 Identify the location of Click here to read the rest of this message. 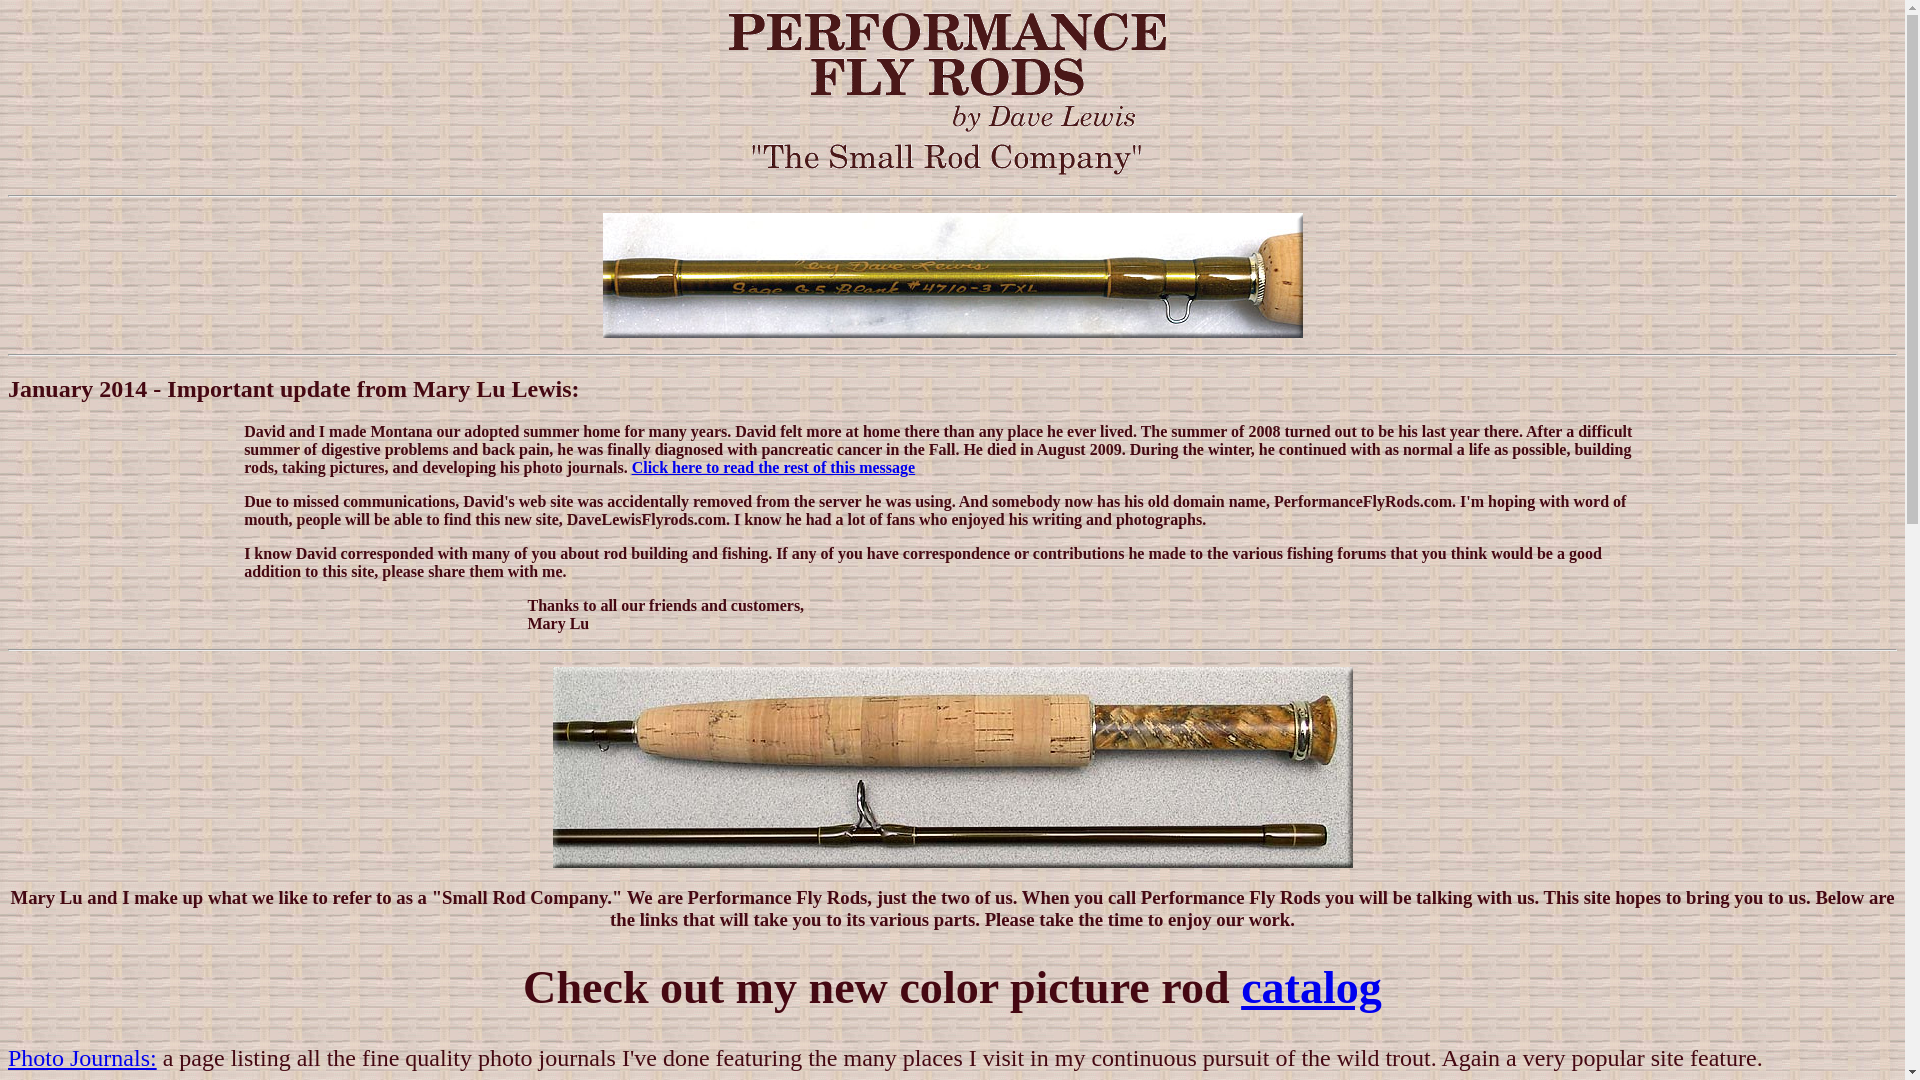
(773, 468).